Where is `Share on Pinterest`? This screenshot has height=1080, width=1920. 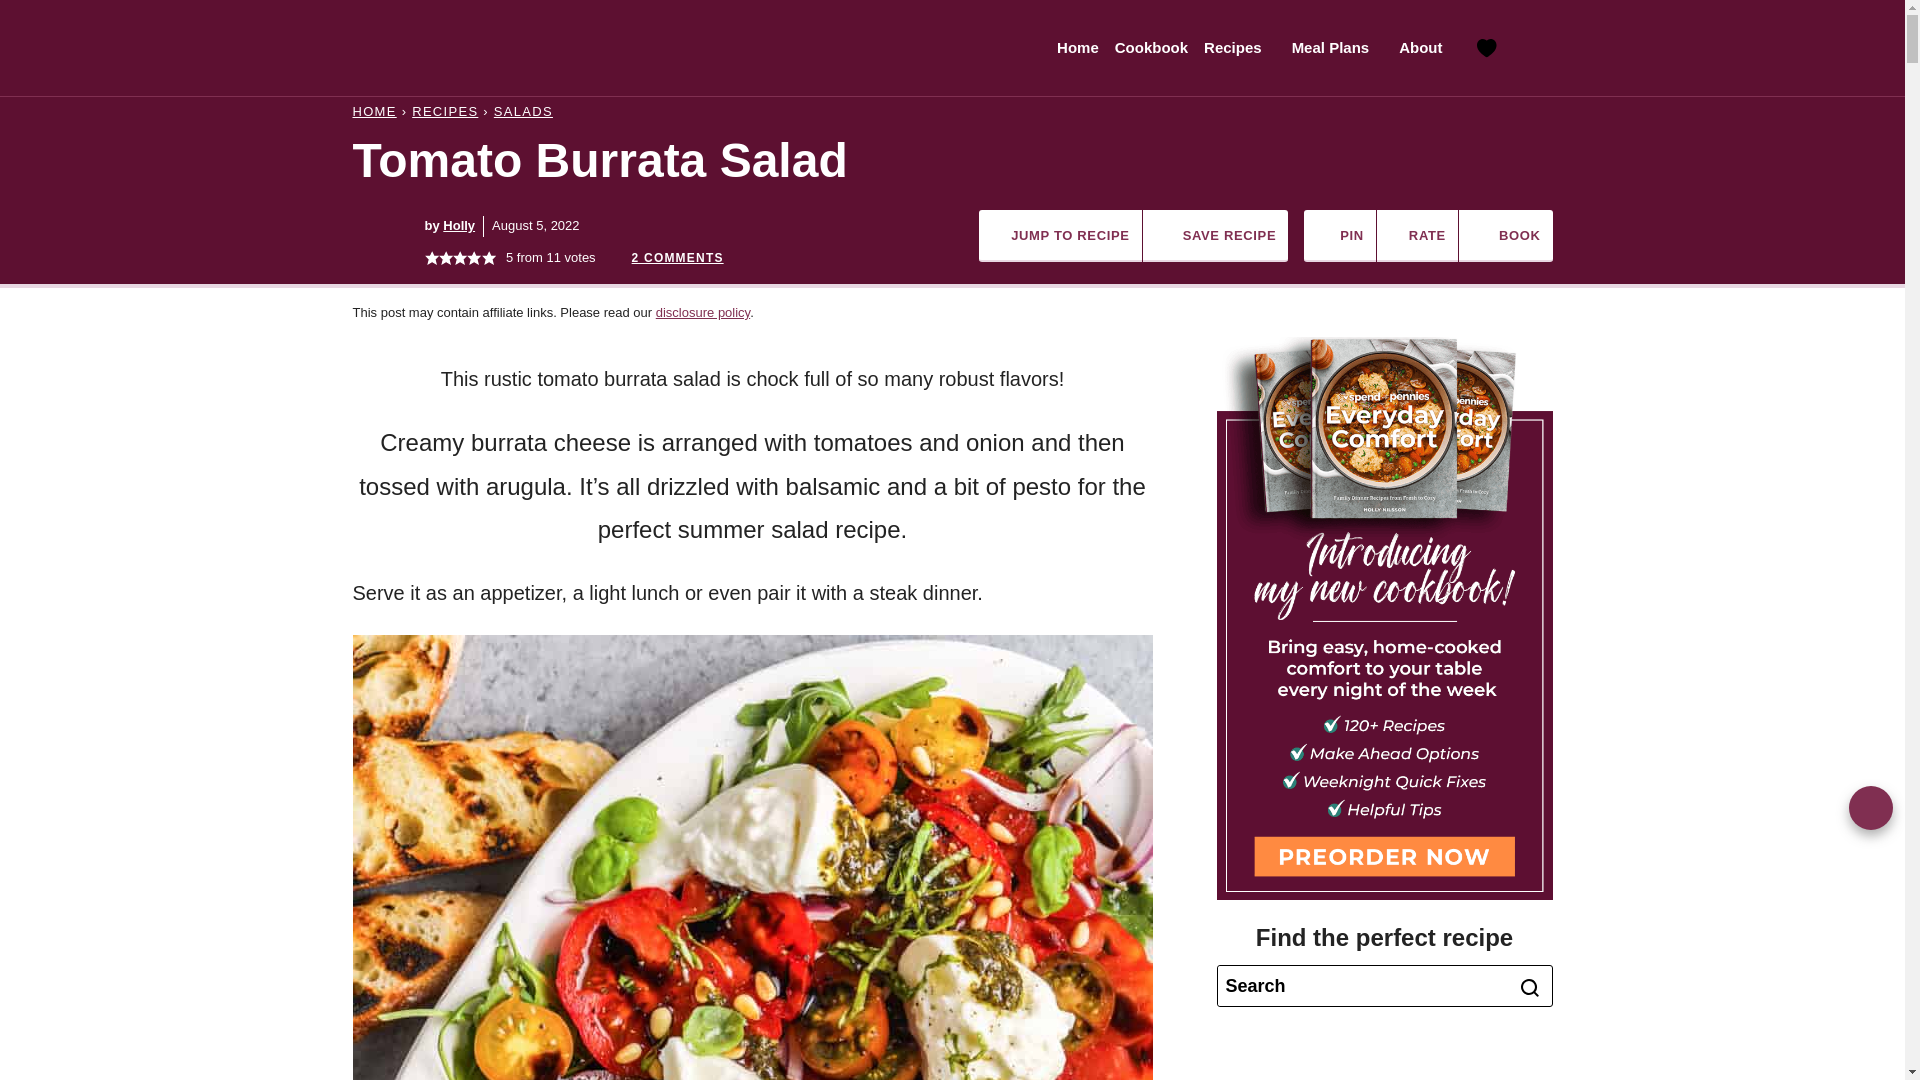 Share on Pinterest is located at coordinates (1340, 236).